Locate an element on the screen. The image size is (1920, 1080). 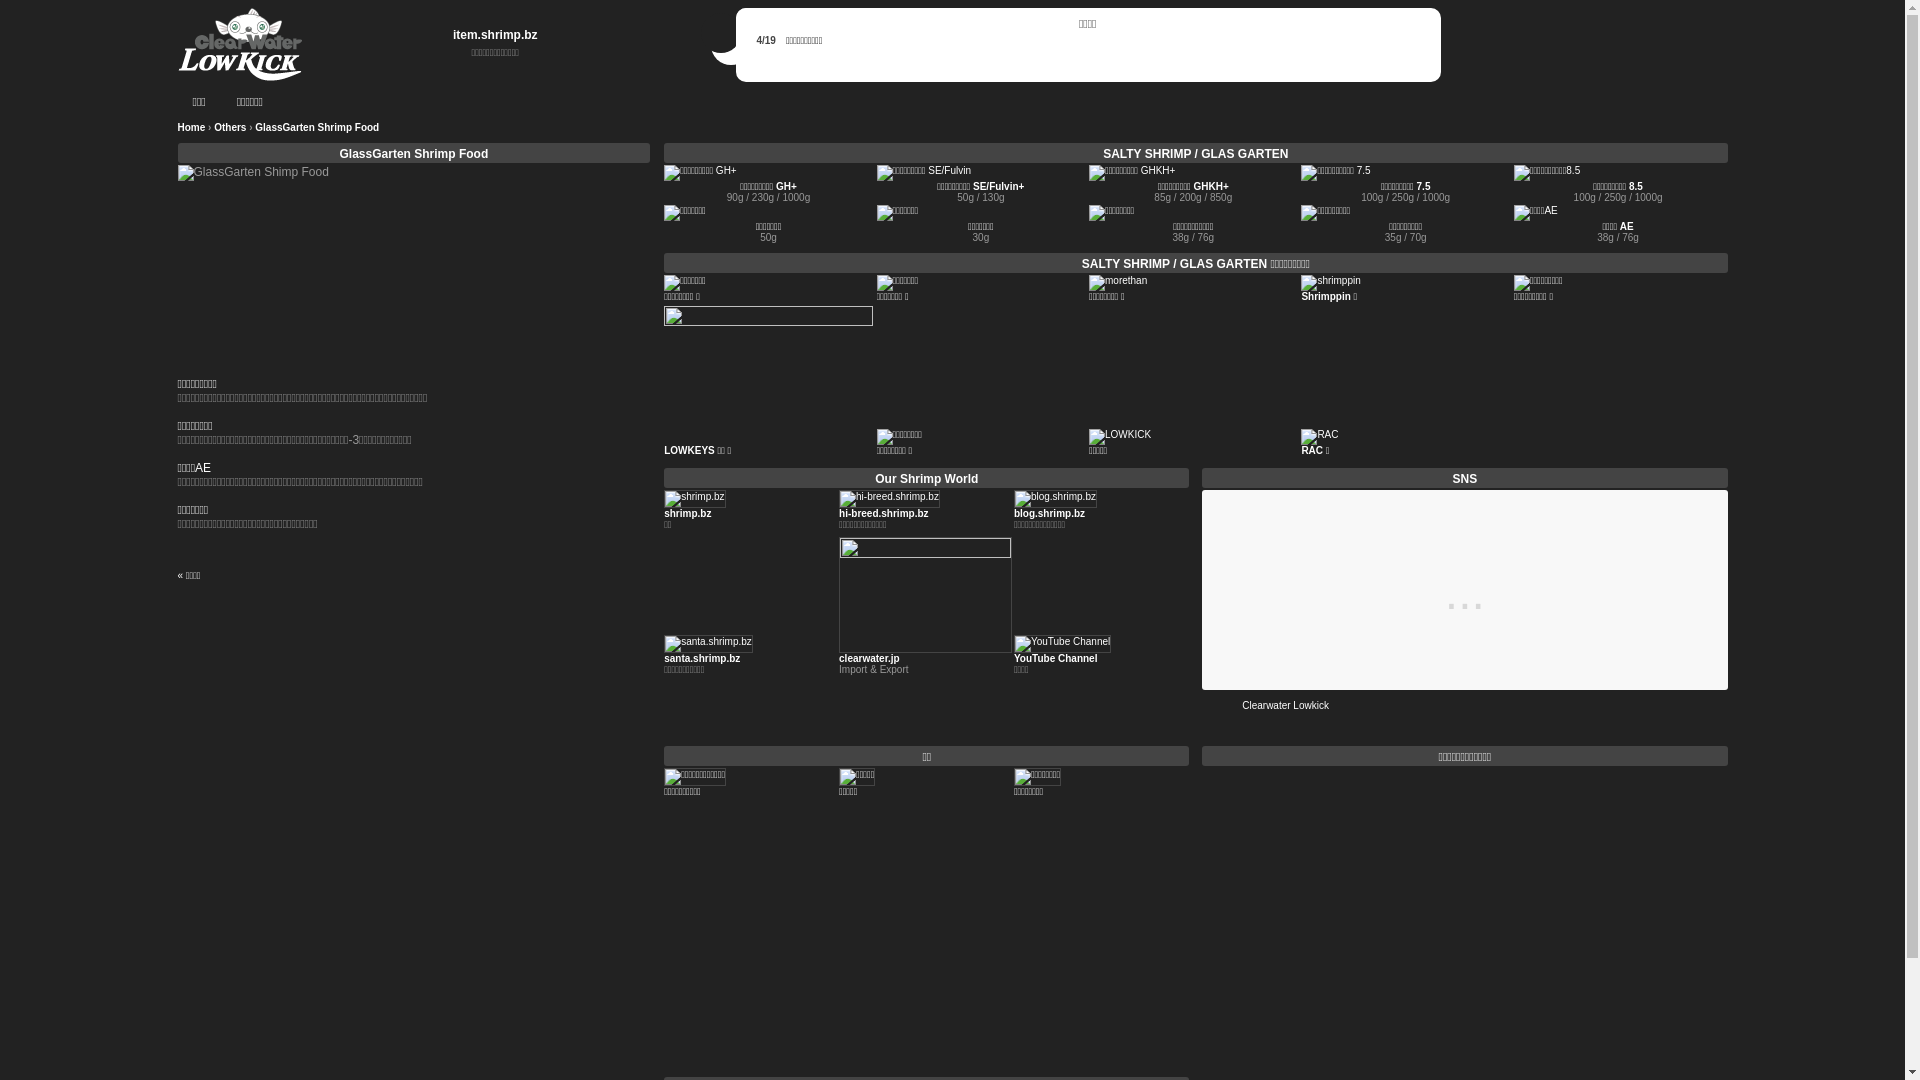
clearwater.jp is located at coordinates (870, 658).